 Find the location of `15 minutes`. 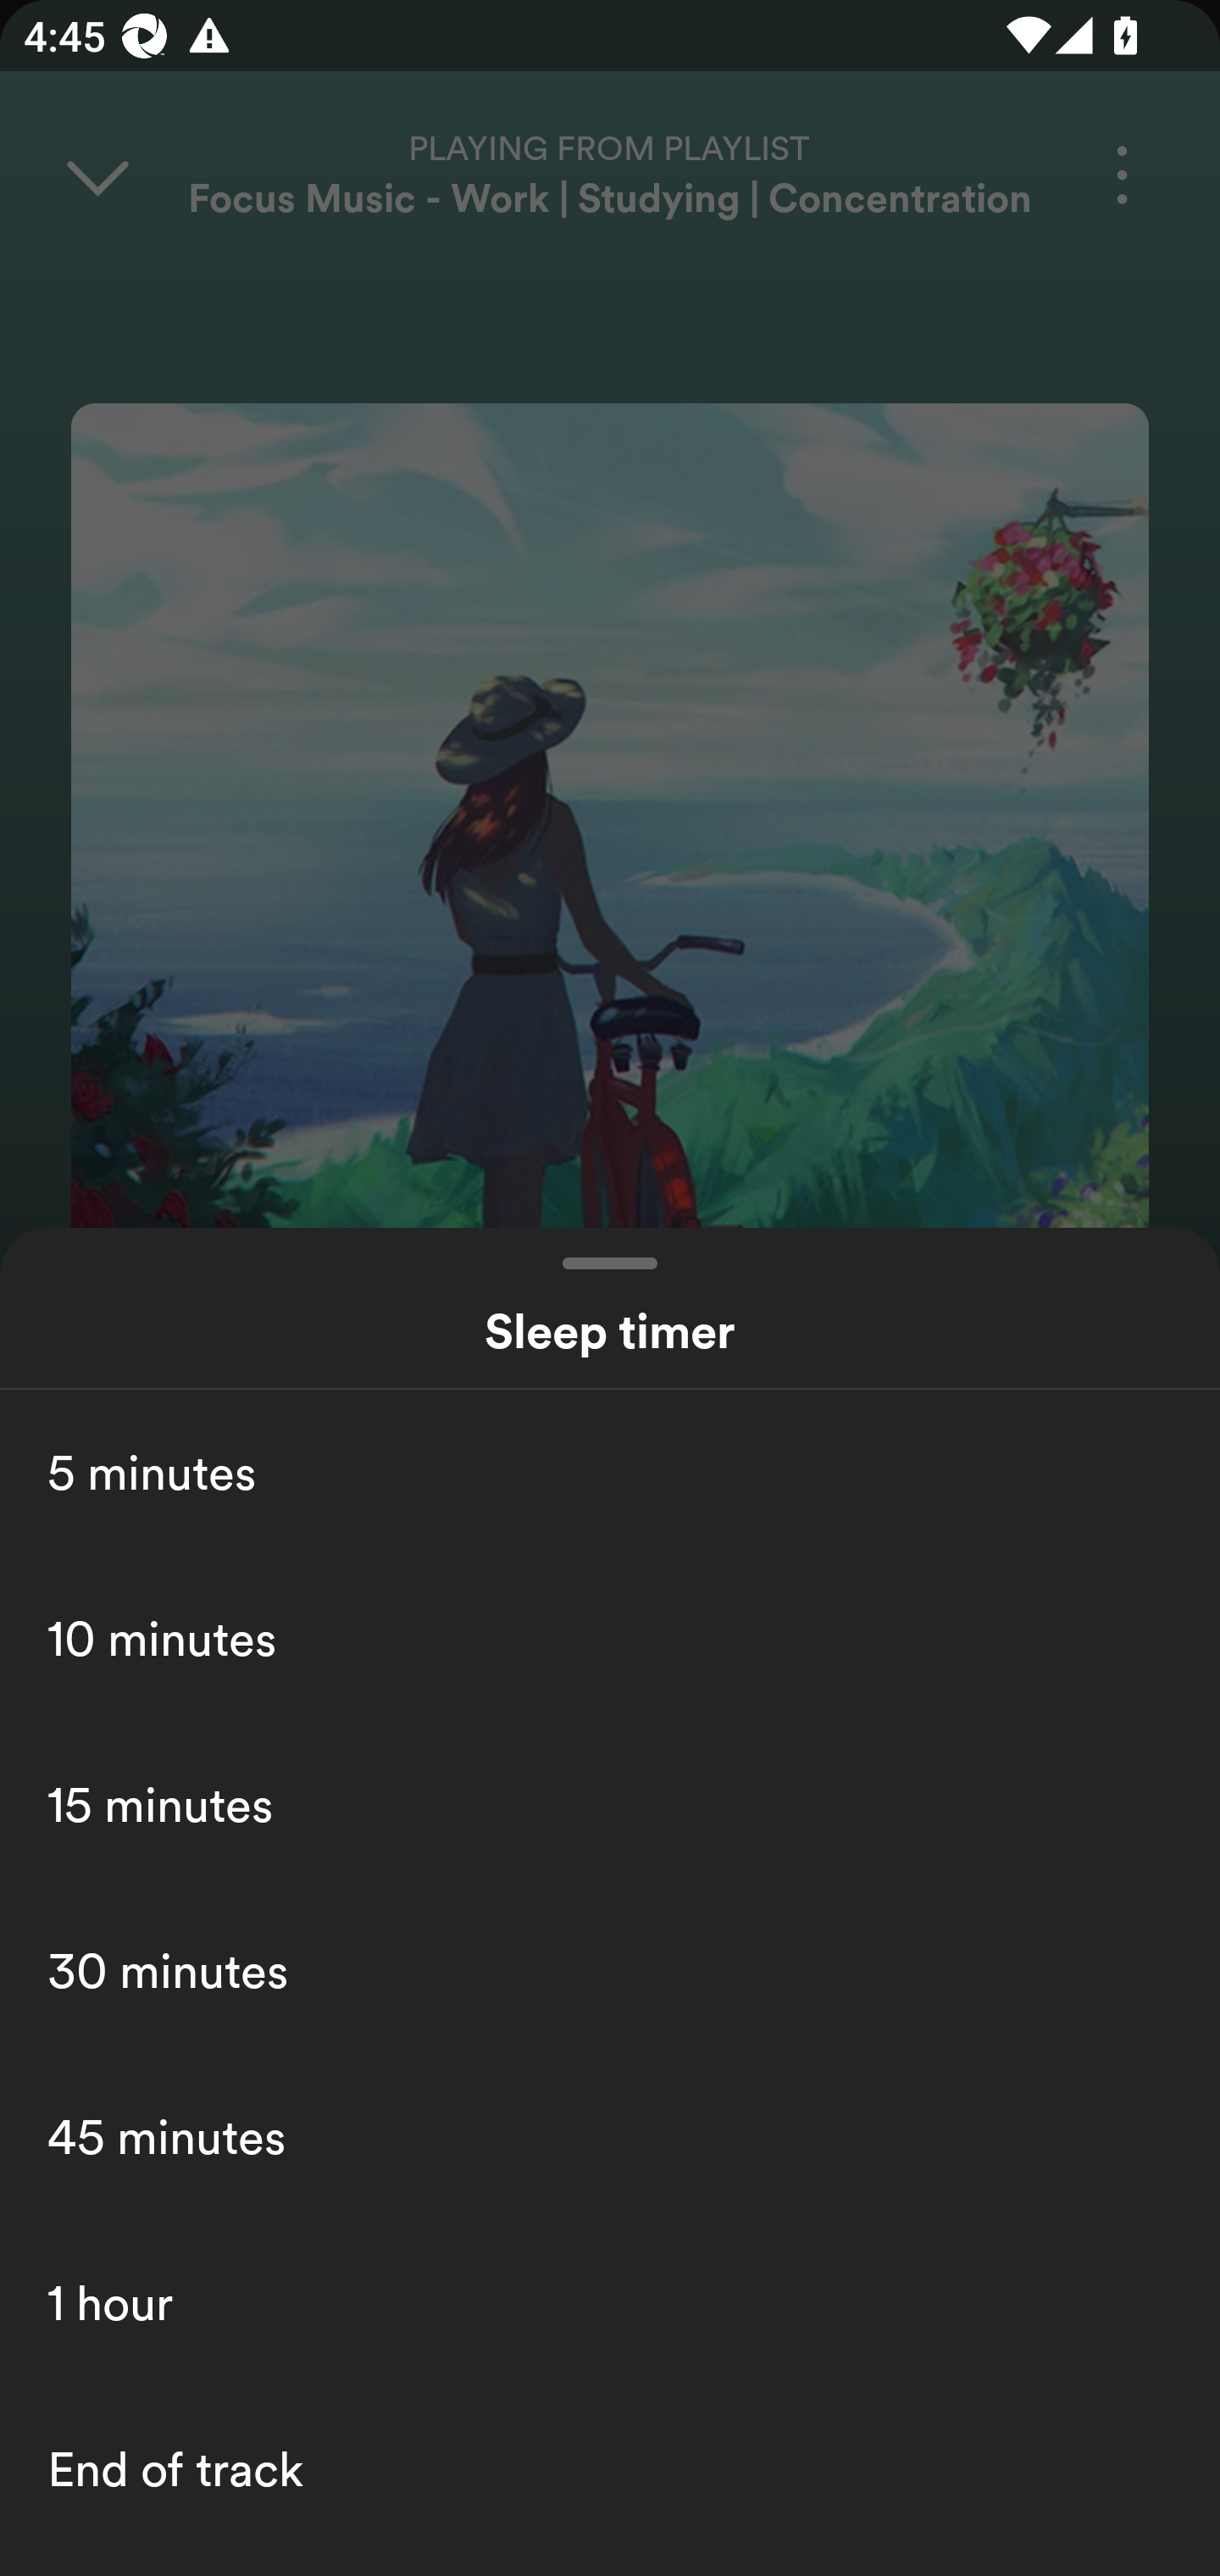

15 minutes is located at coordinates (610, 1804).